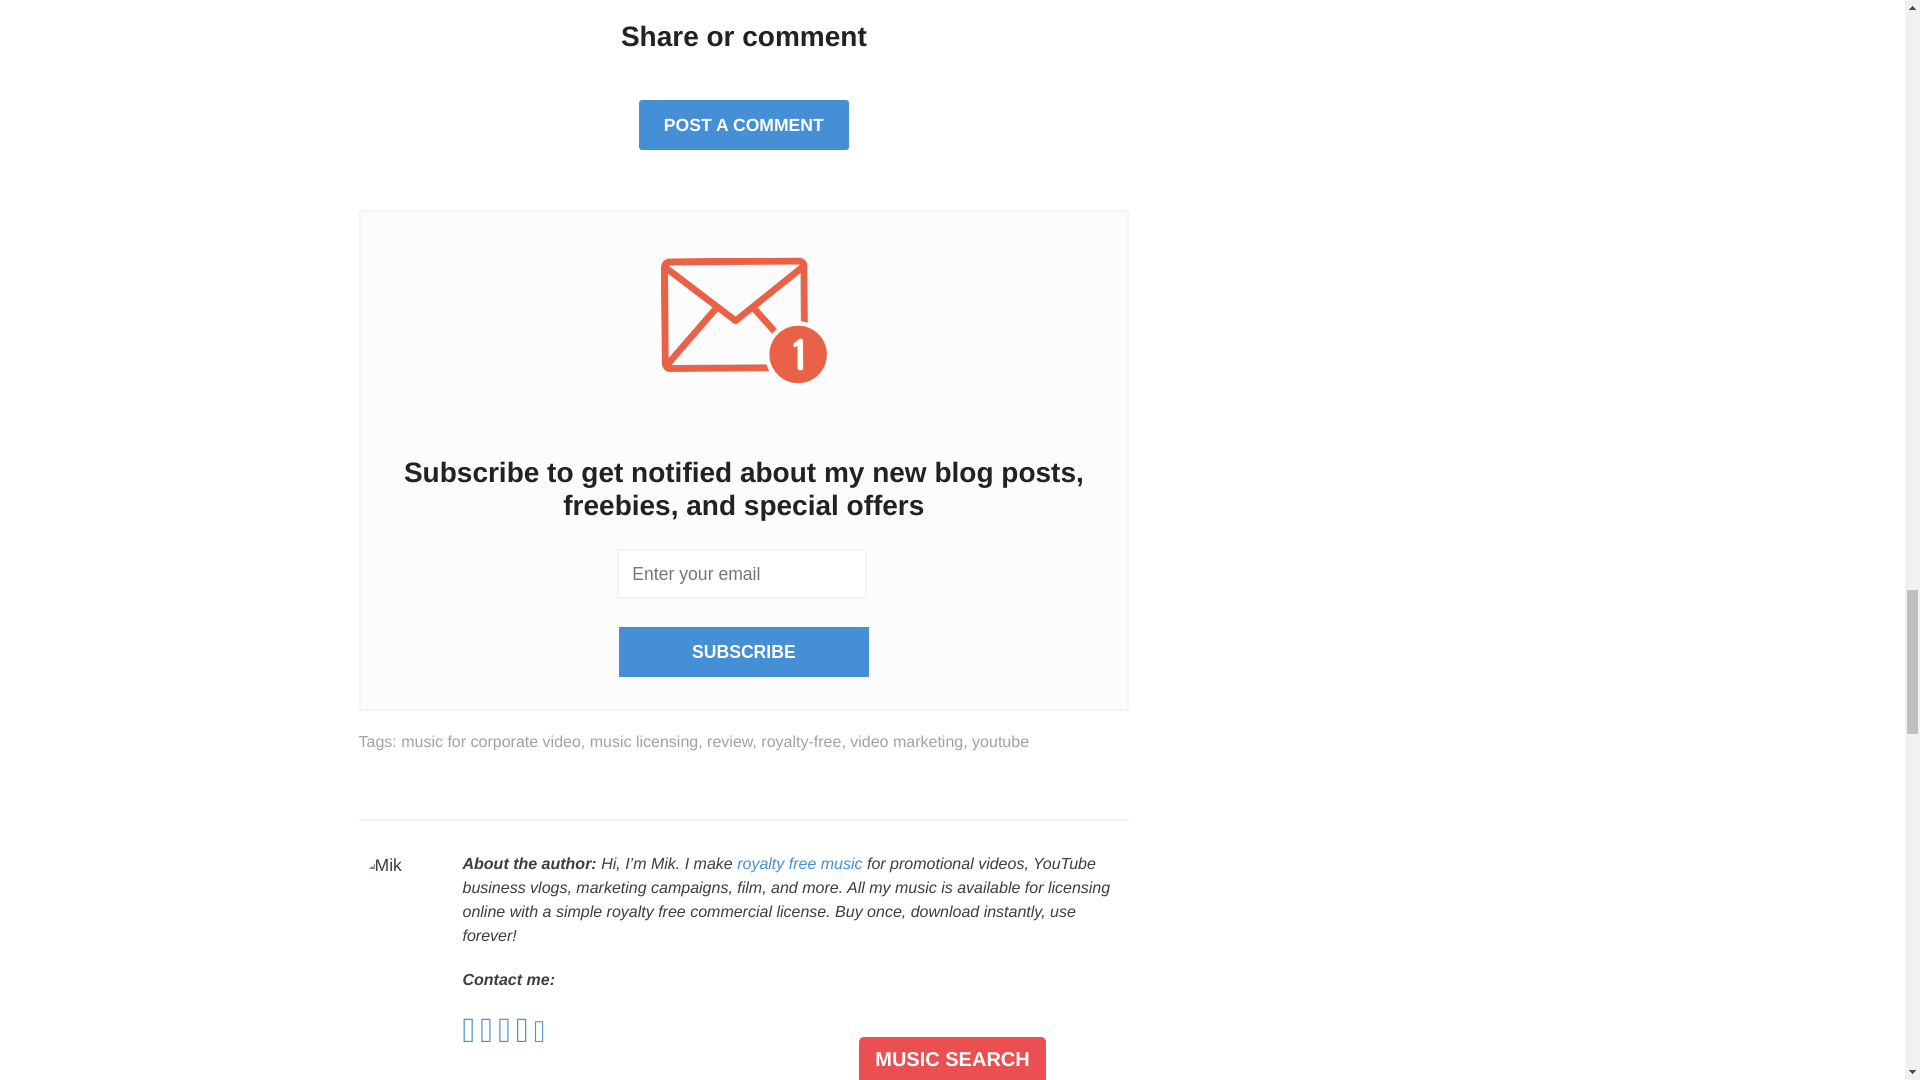 Image resolution: width=1920 pixels, height=1080 pixels. What do you see at coordinates (800, 864) in the screenshot?
I see `Buy royalty free music for commercial use` at bounding box center [800, 864].